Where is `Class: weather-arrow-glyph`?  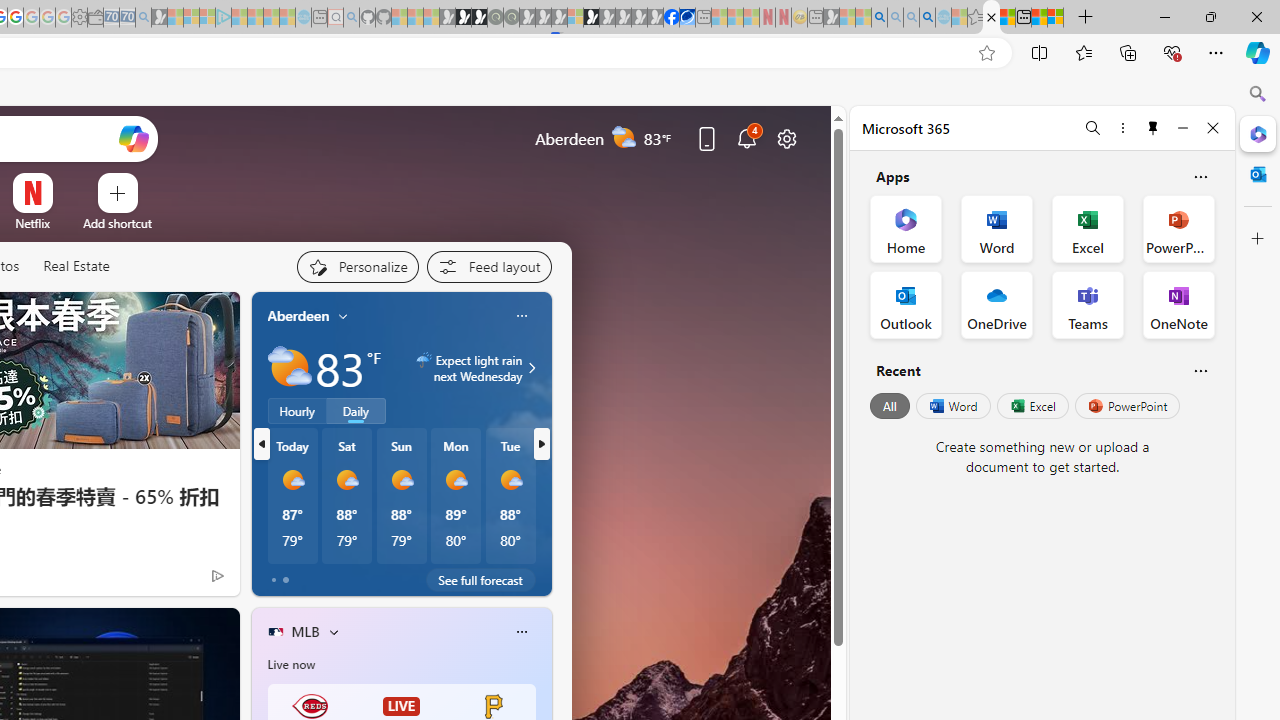 Class: weather-arrow-glyph is located at coordinates (532, 368).